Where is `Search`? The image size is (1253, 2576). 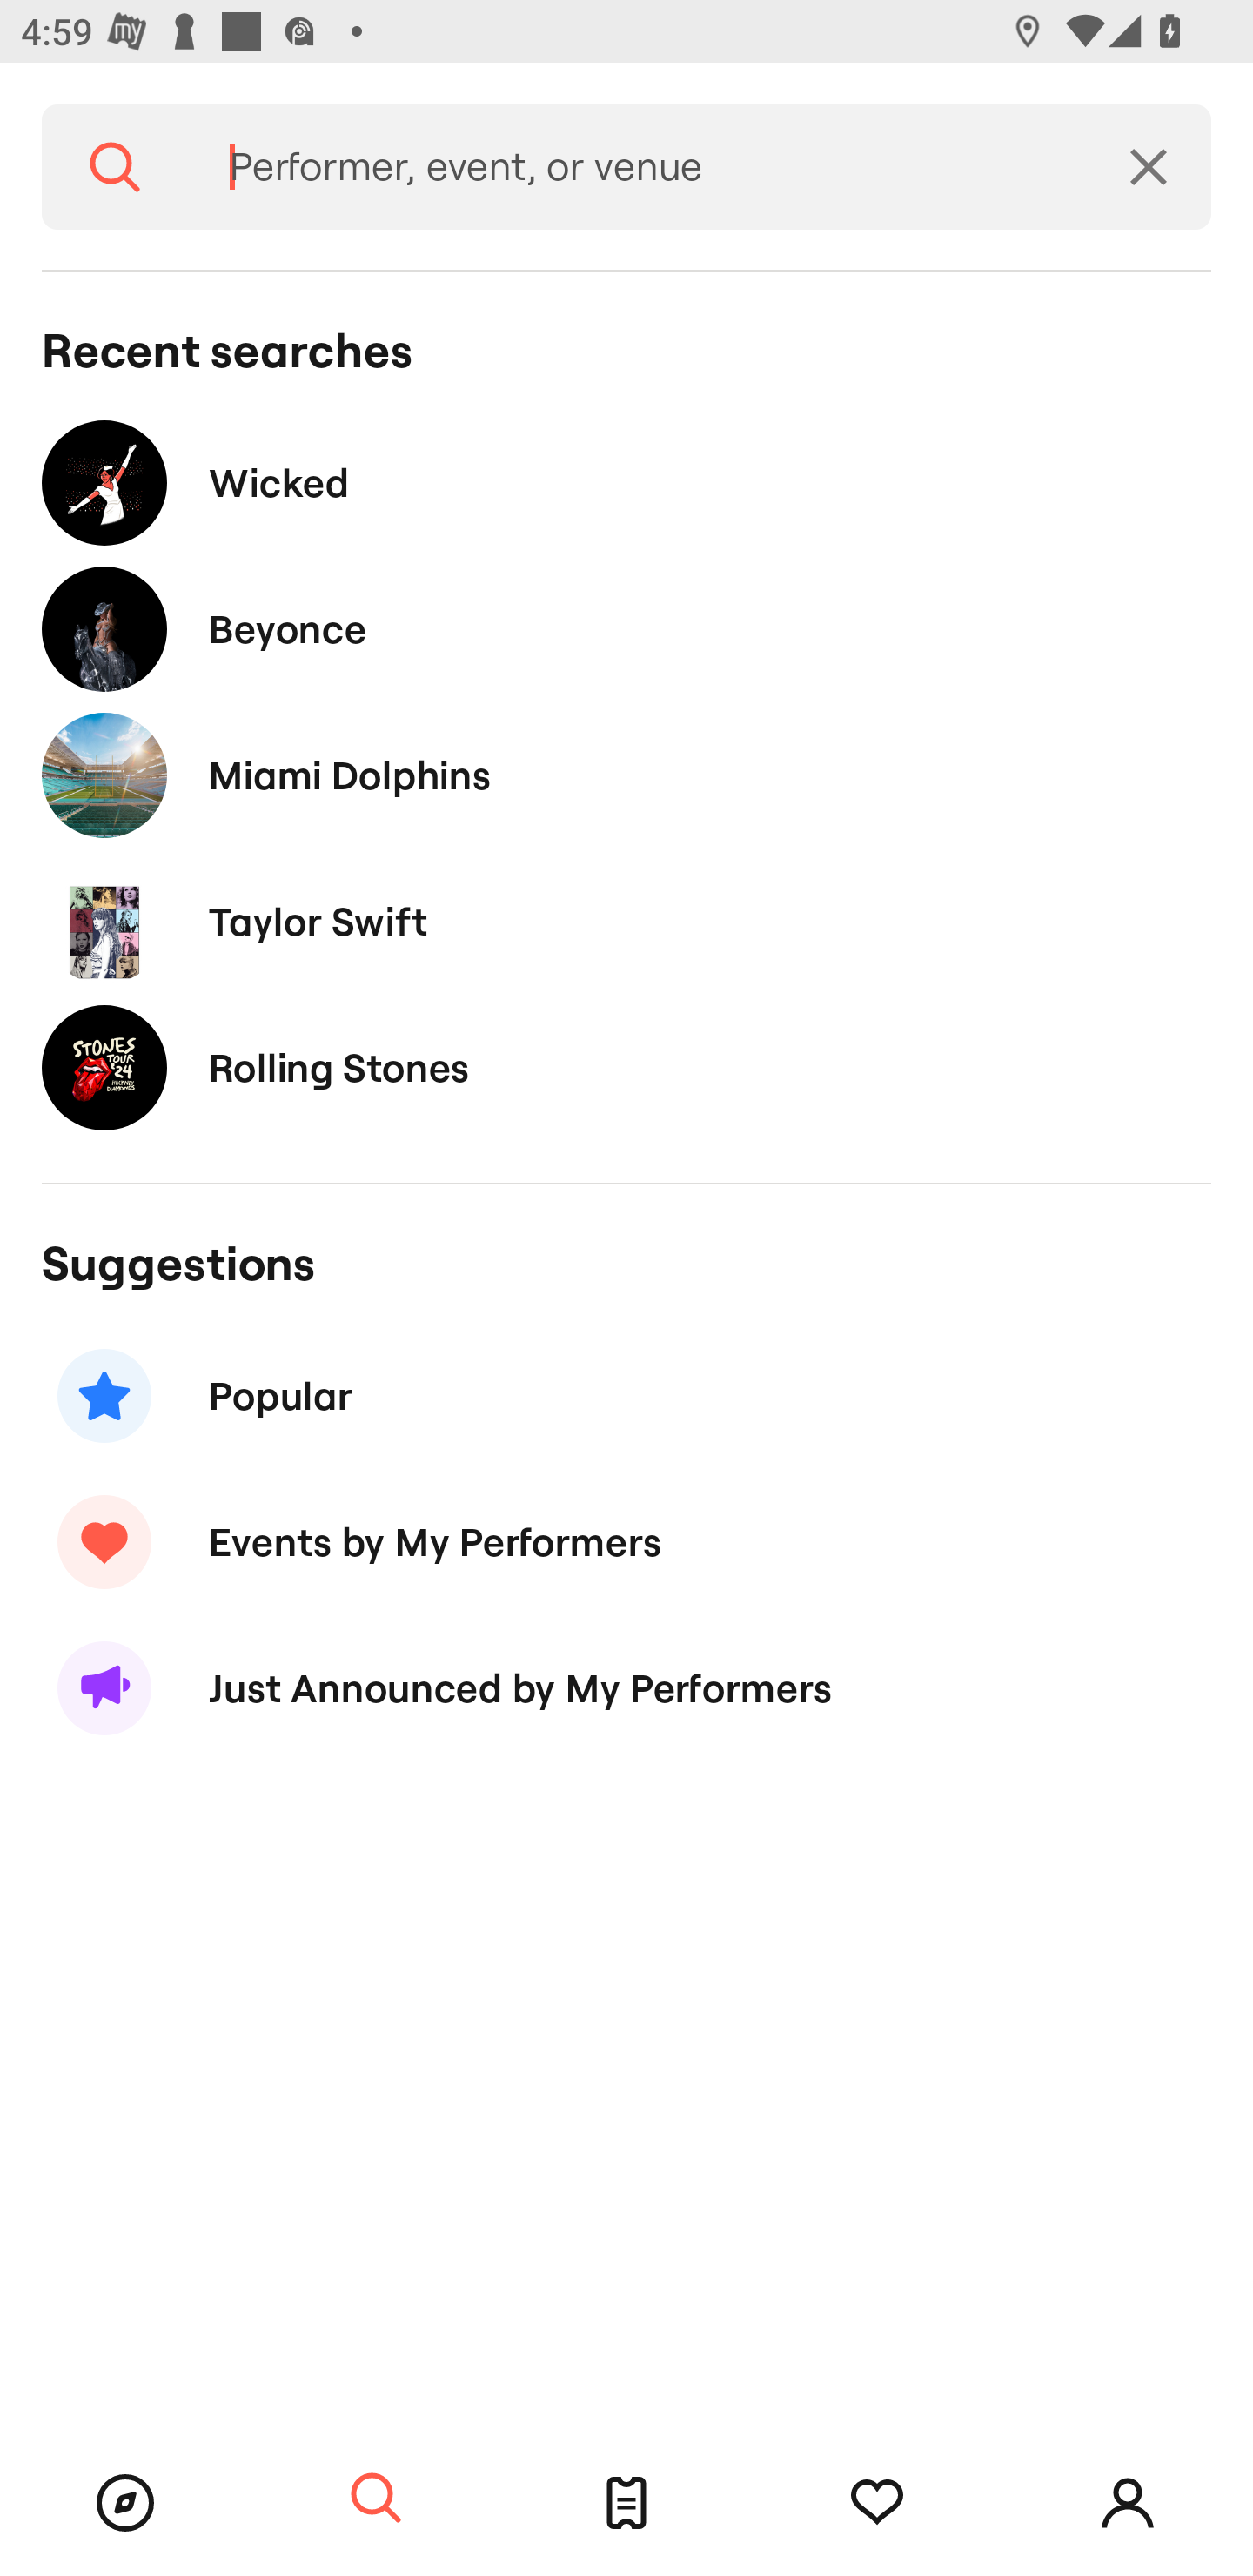
Search is located at coordinates (115, 167).